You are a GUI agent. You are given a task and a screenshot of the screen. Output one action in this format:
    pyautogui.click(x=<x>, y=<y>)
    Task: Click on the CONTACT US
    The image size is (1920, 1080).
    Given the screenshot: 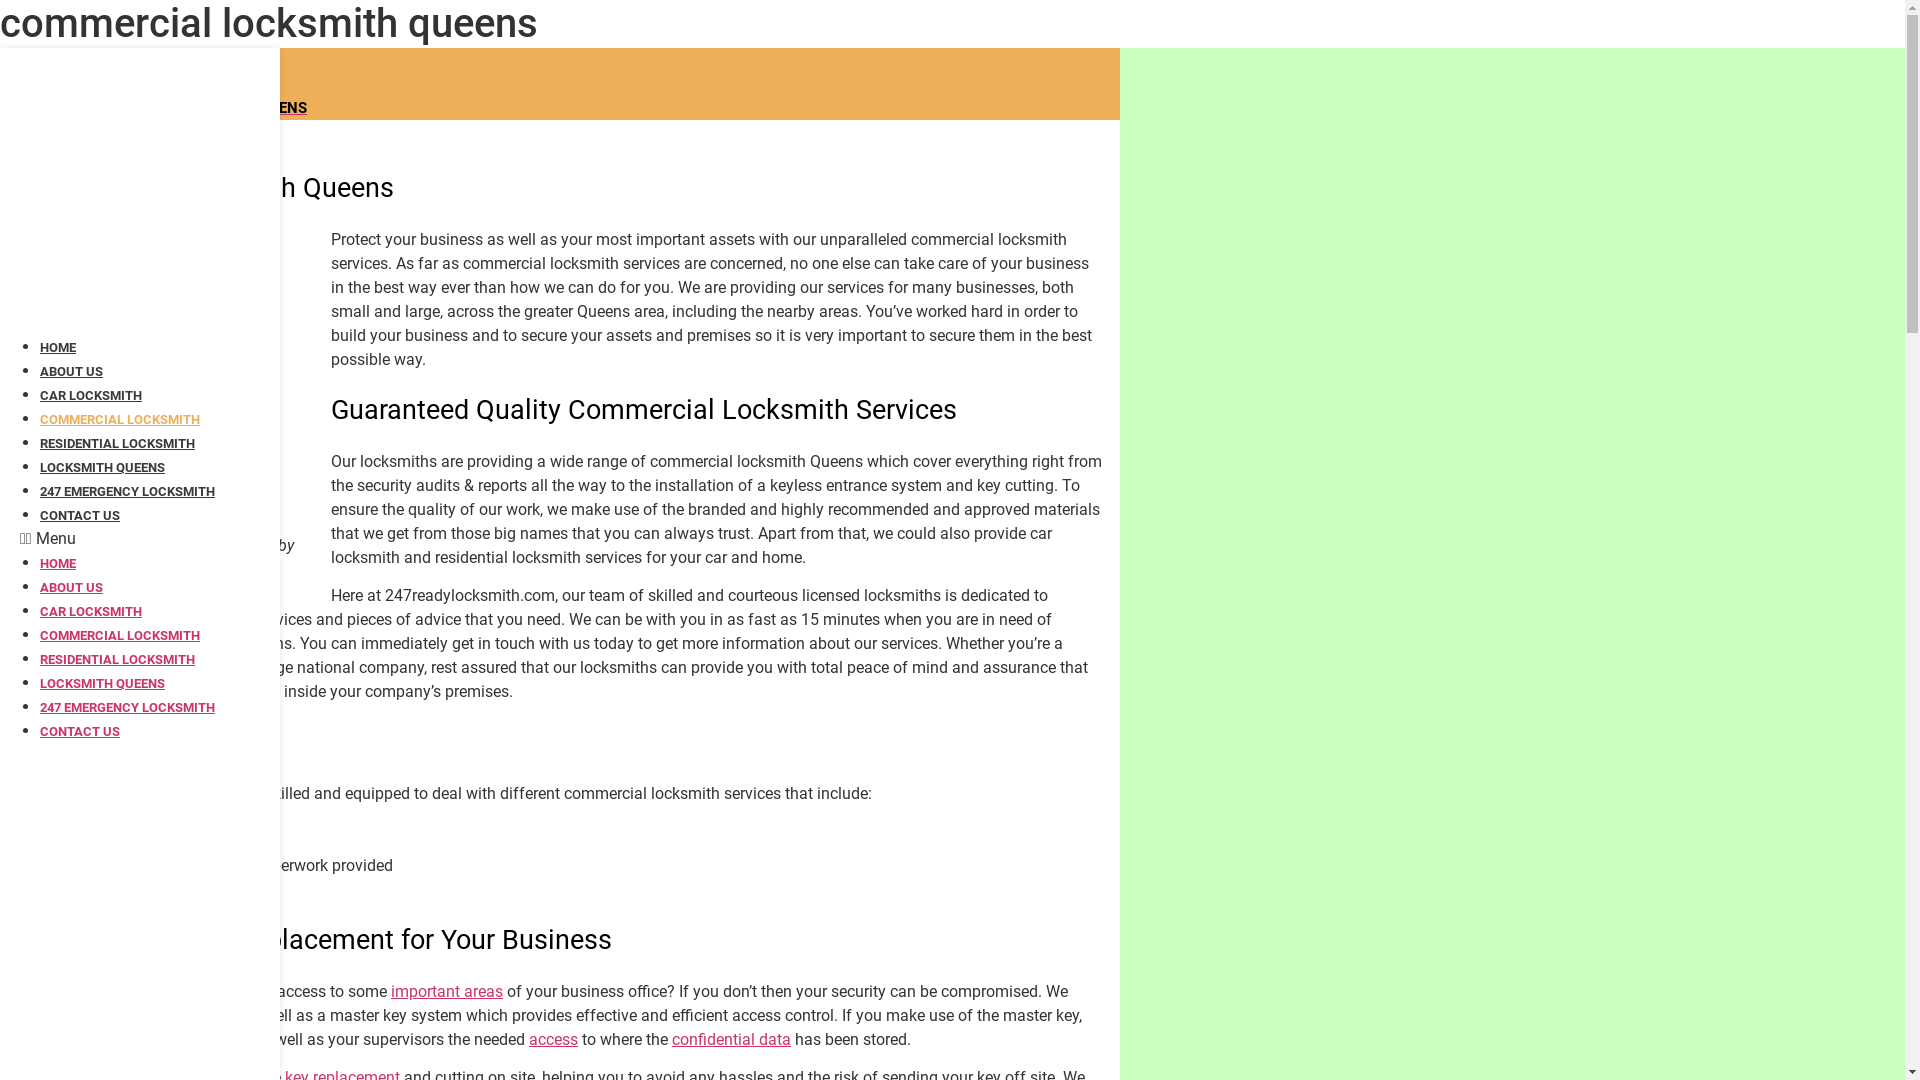 What is the action you would take?
    pyautogui.click(x=80, y=84)
    